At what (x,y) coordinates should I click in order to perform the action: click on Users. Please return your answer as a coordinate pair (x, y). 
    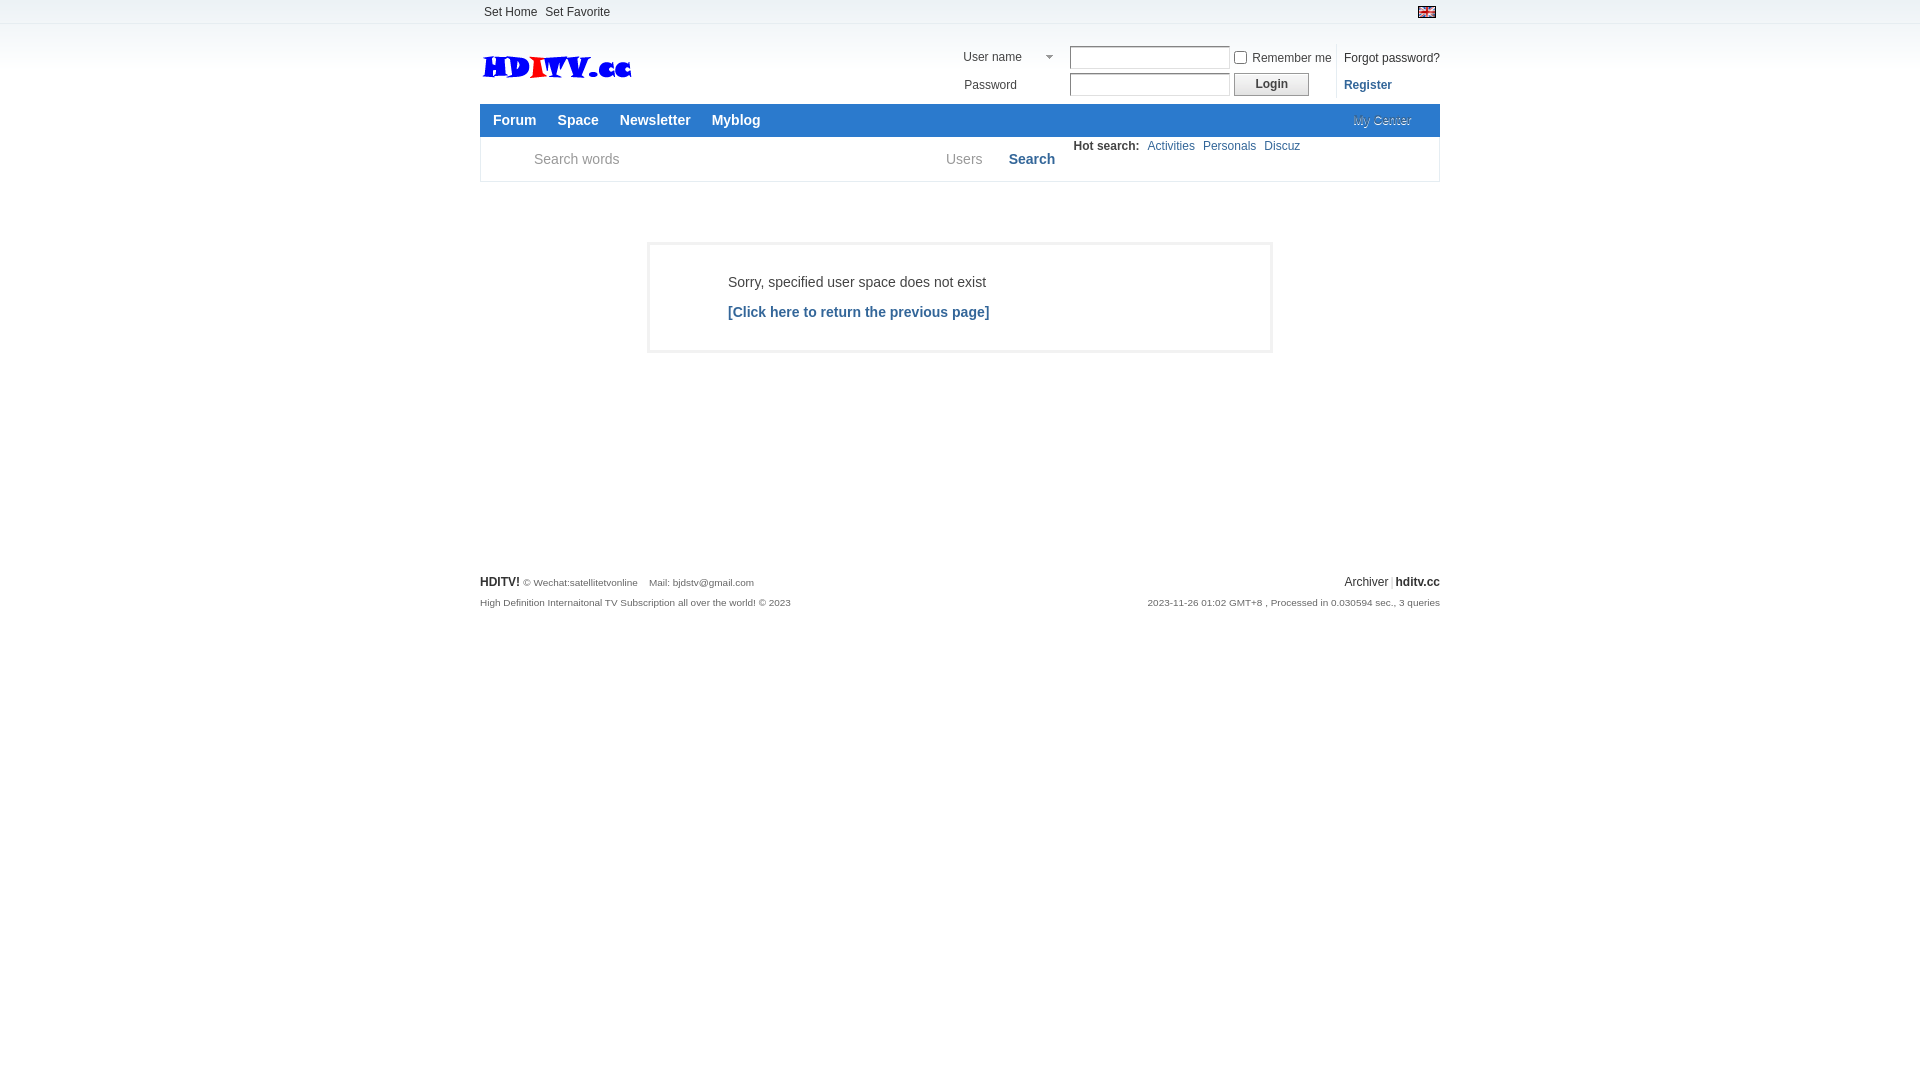
    Looking at the image, I should click on (970, 160).